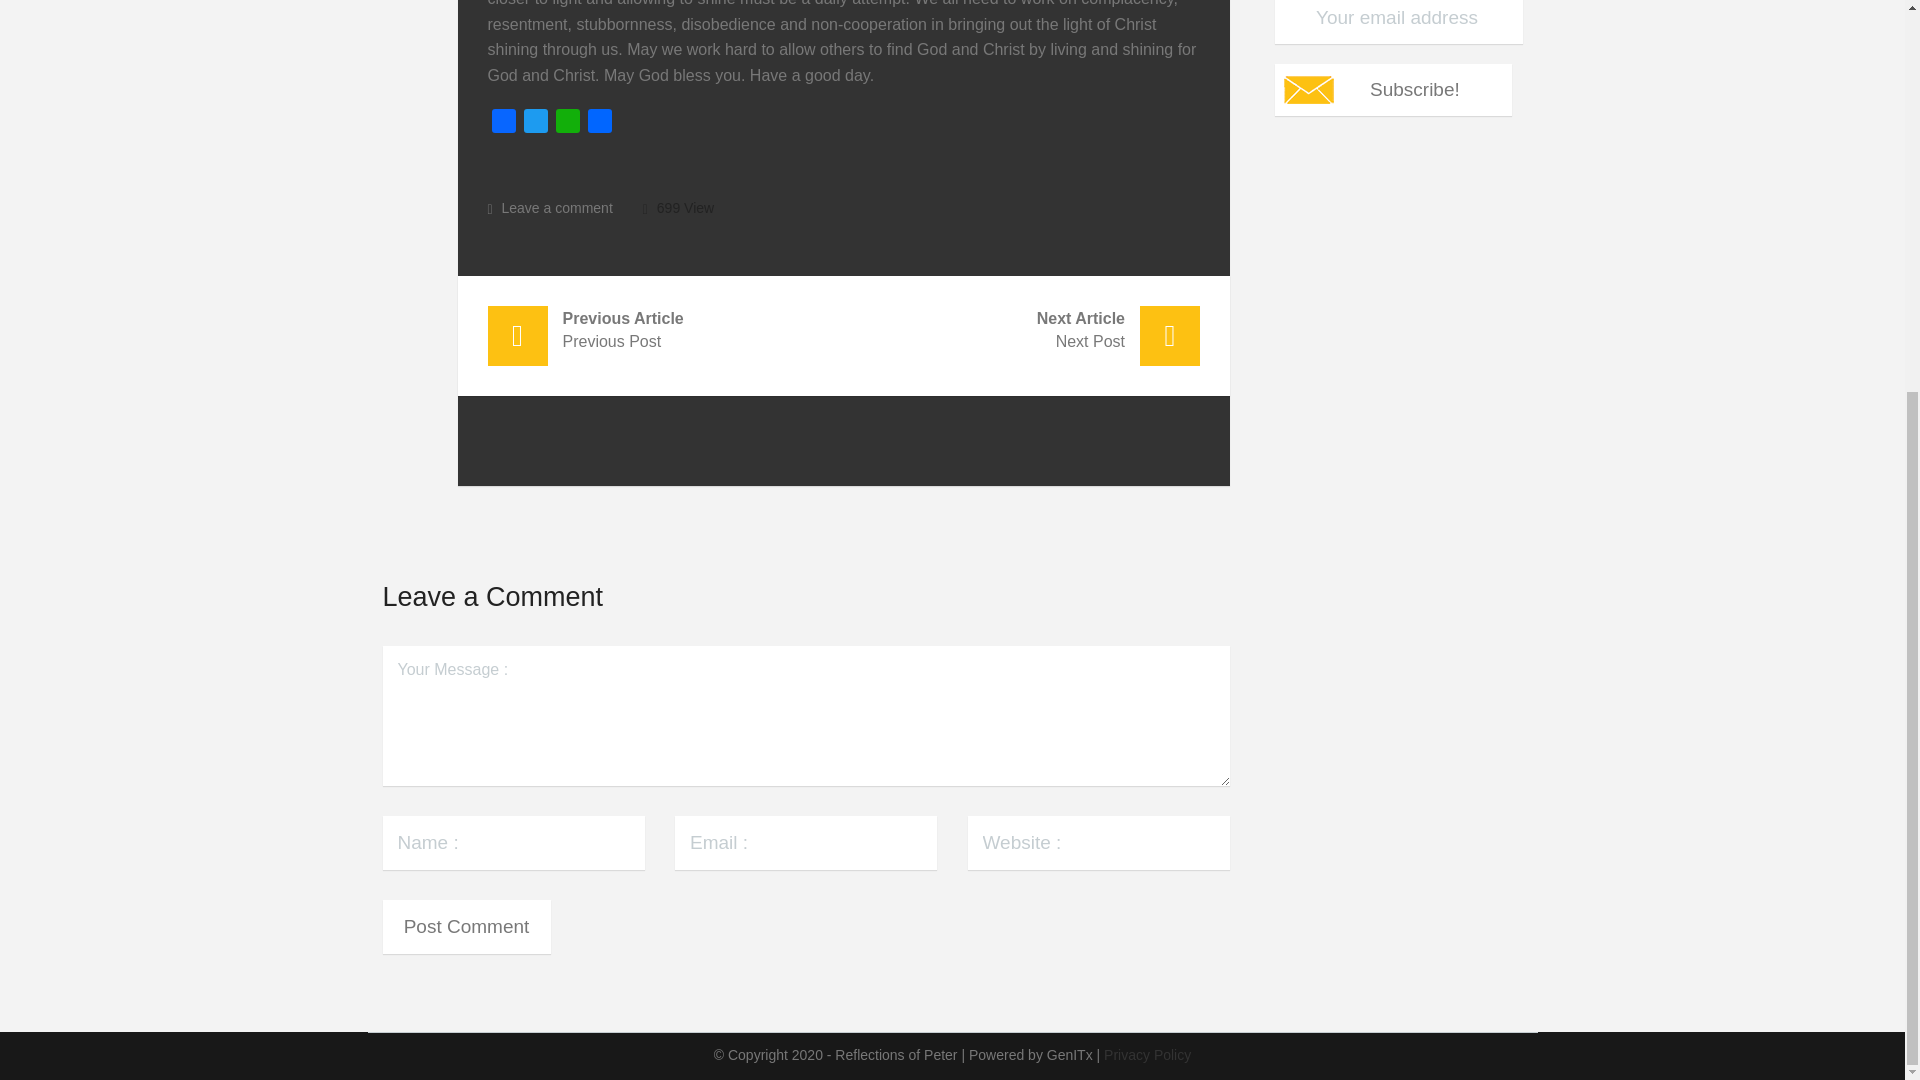 The width and height of the screenshot is (1920, 1080). Describe the element at coordinates (536, 124) in the screenshot. I see `Twitter` at that location.